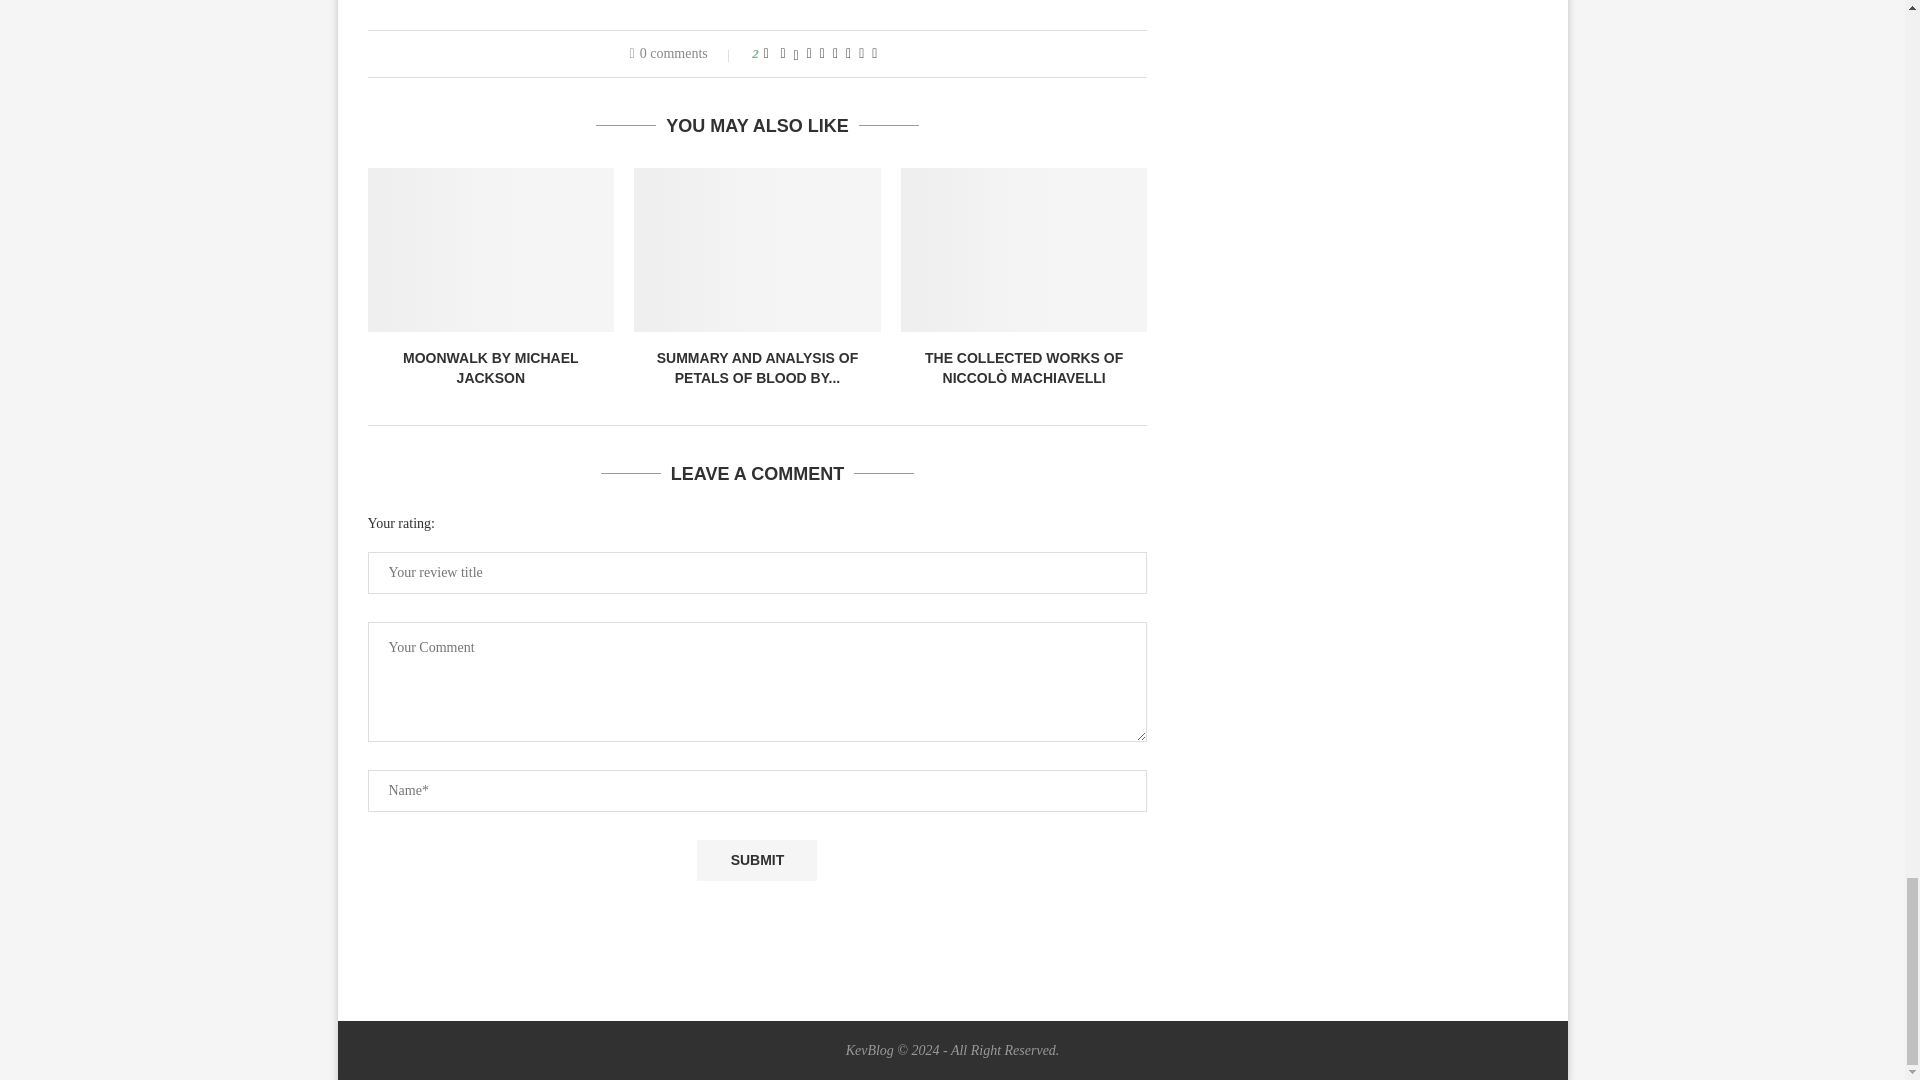  I want to click on Moonwalk by Michael Jackson, so click(491, 250).